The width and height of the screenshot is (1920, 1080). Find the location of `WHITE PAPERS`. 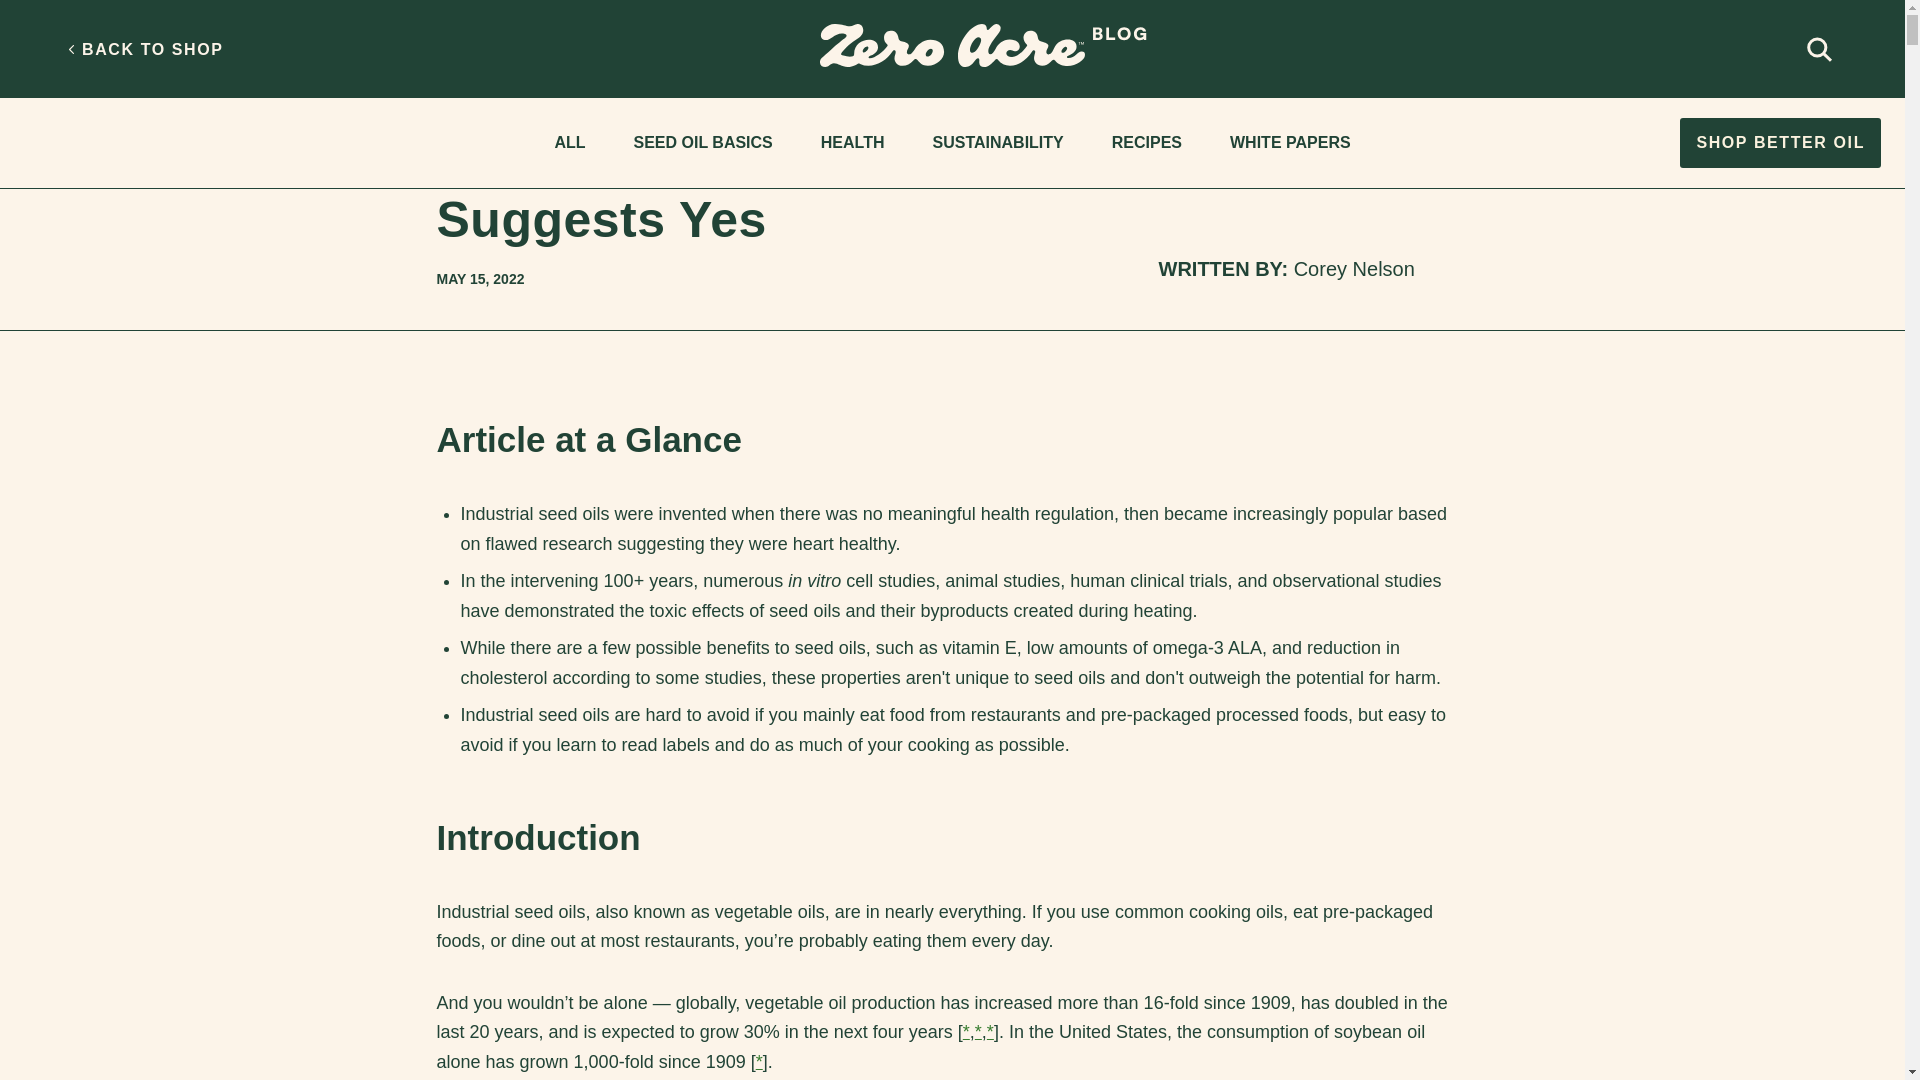

WHITE PAPERS is located at coordinates (1290, 144).